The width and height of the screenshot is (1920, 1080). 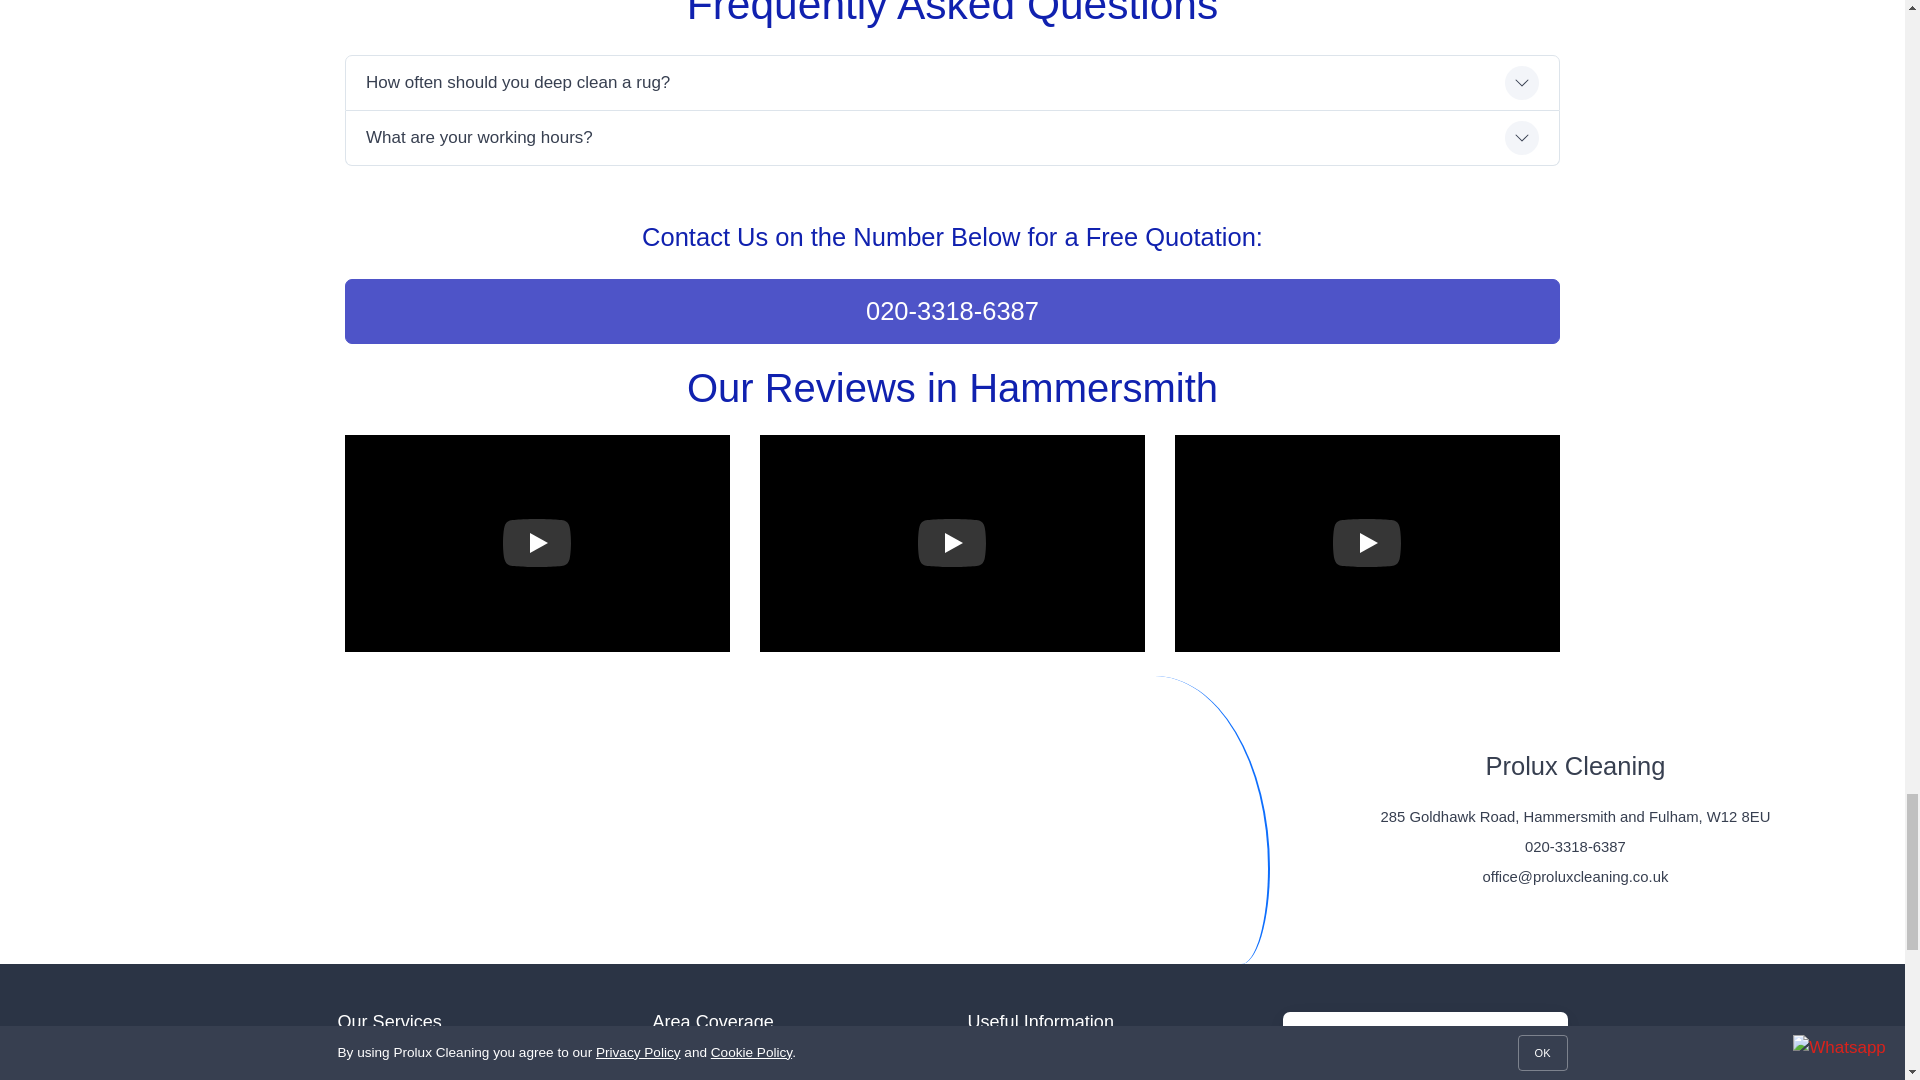 What do you see at coordinates (952, 138) in the screenshot?
I see `What are your working hours?` at bounding box center [952, 138].